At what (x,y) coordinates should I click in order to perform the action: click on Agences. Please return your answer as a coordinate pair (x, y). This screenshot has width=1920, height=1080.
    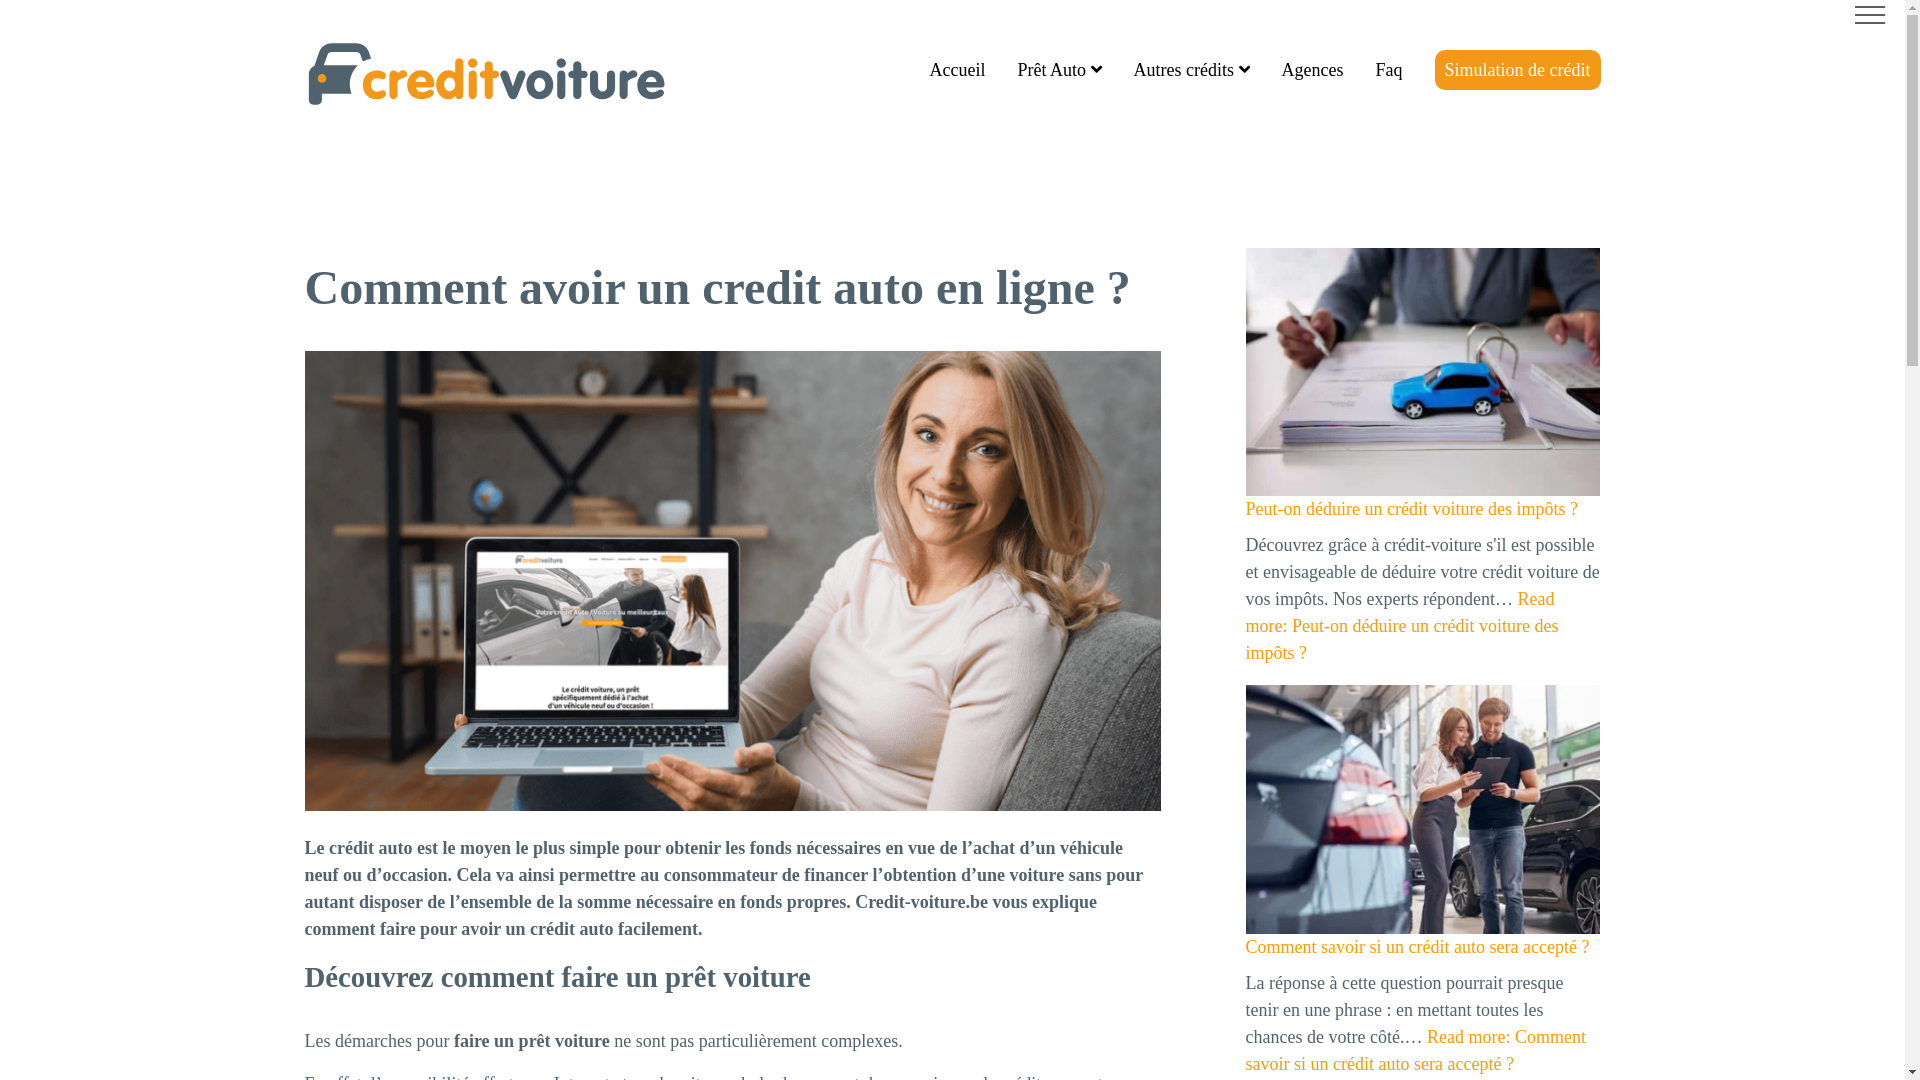
    Looking at the image, I should click on (1313, 70).